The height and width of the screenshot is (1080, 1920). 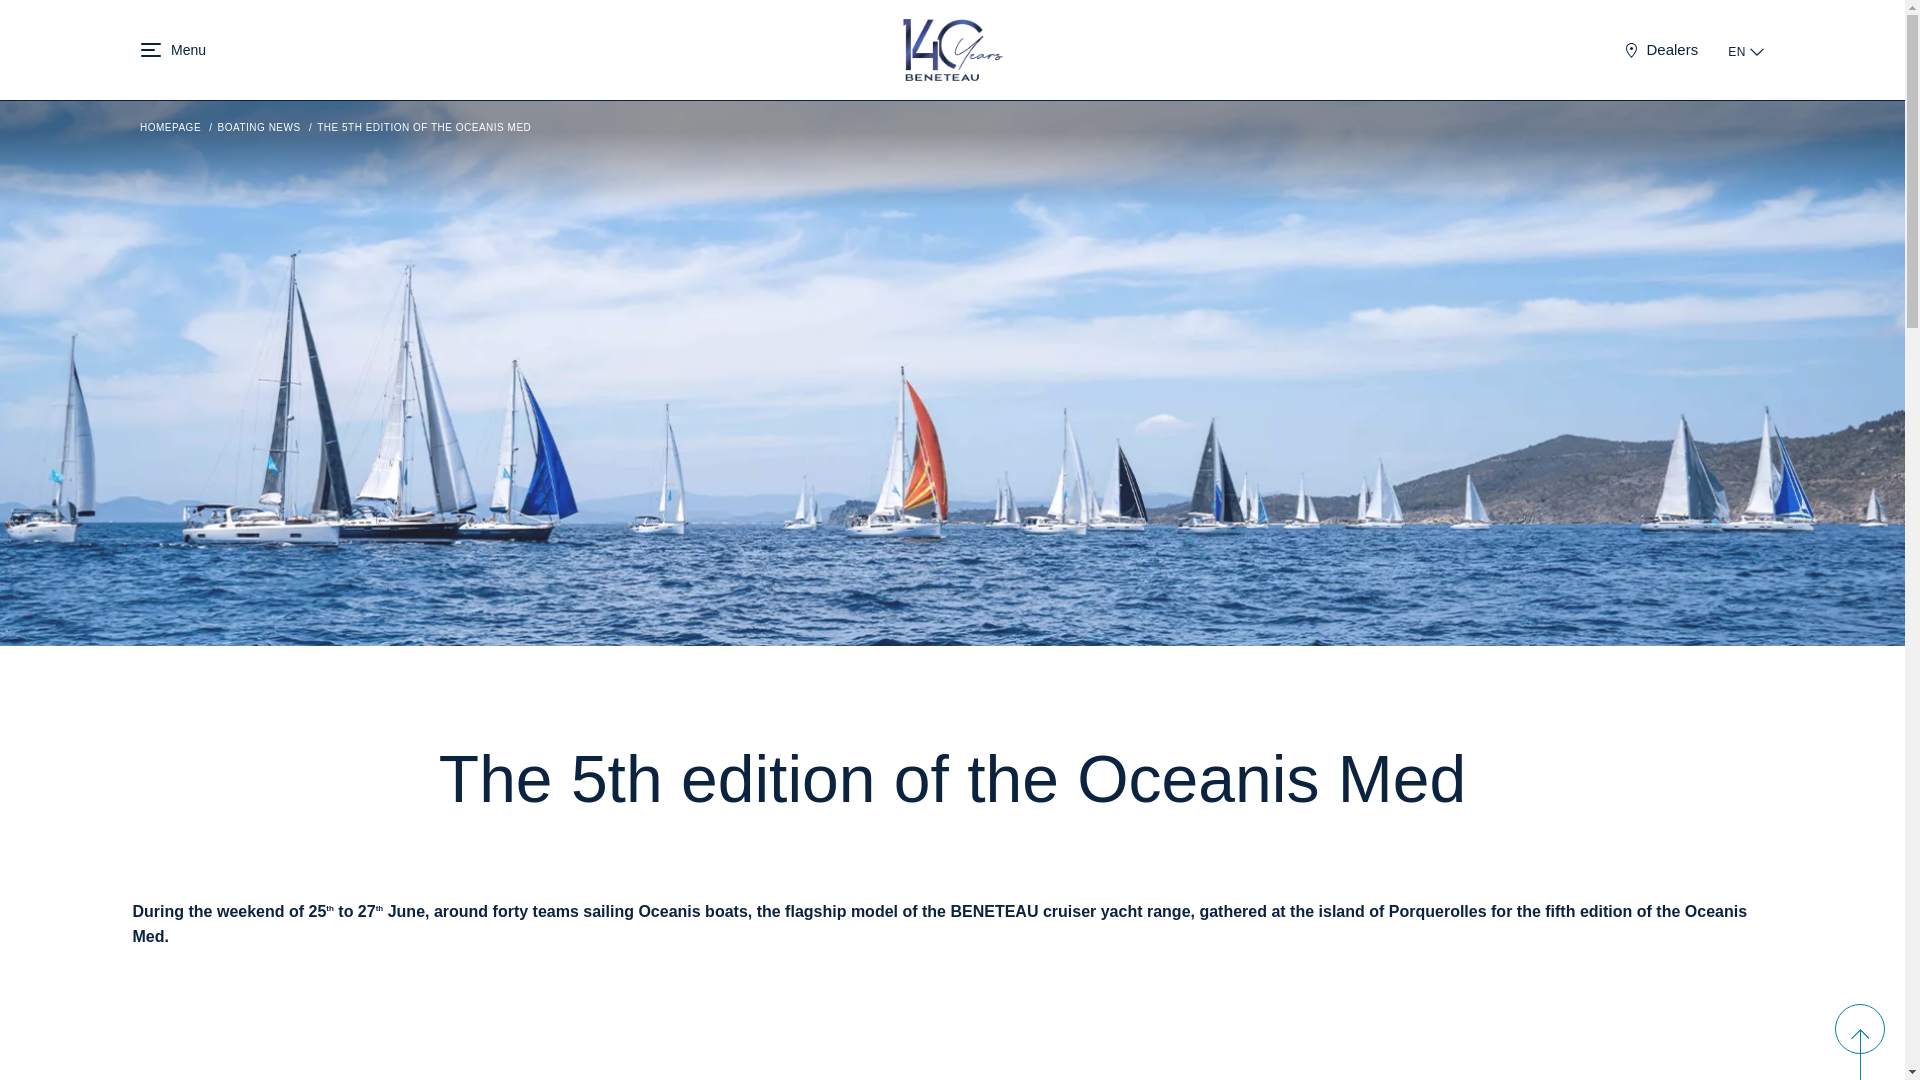 What do you see at coordinates (1746, 50) in the screenshot?
I see `EN SELECT YOUR AREA AND YOUR LANGUAGE` at bounding box center [1746, 50].